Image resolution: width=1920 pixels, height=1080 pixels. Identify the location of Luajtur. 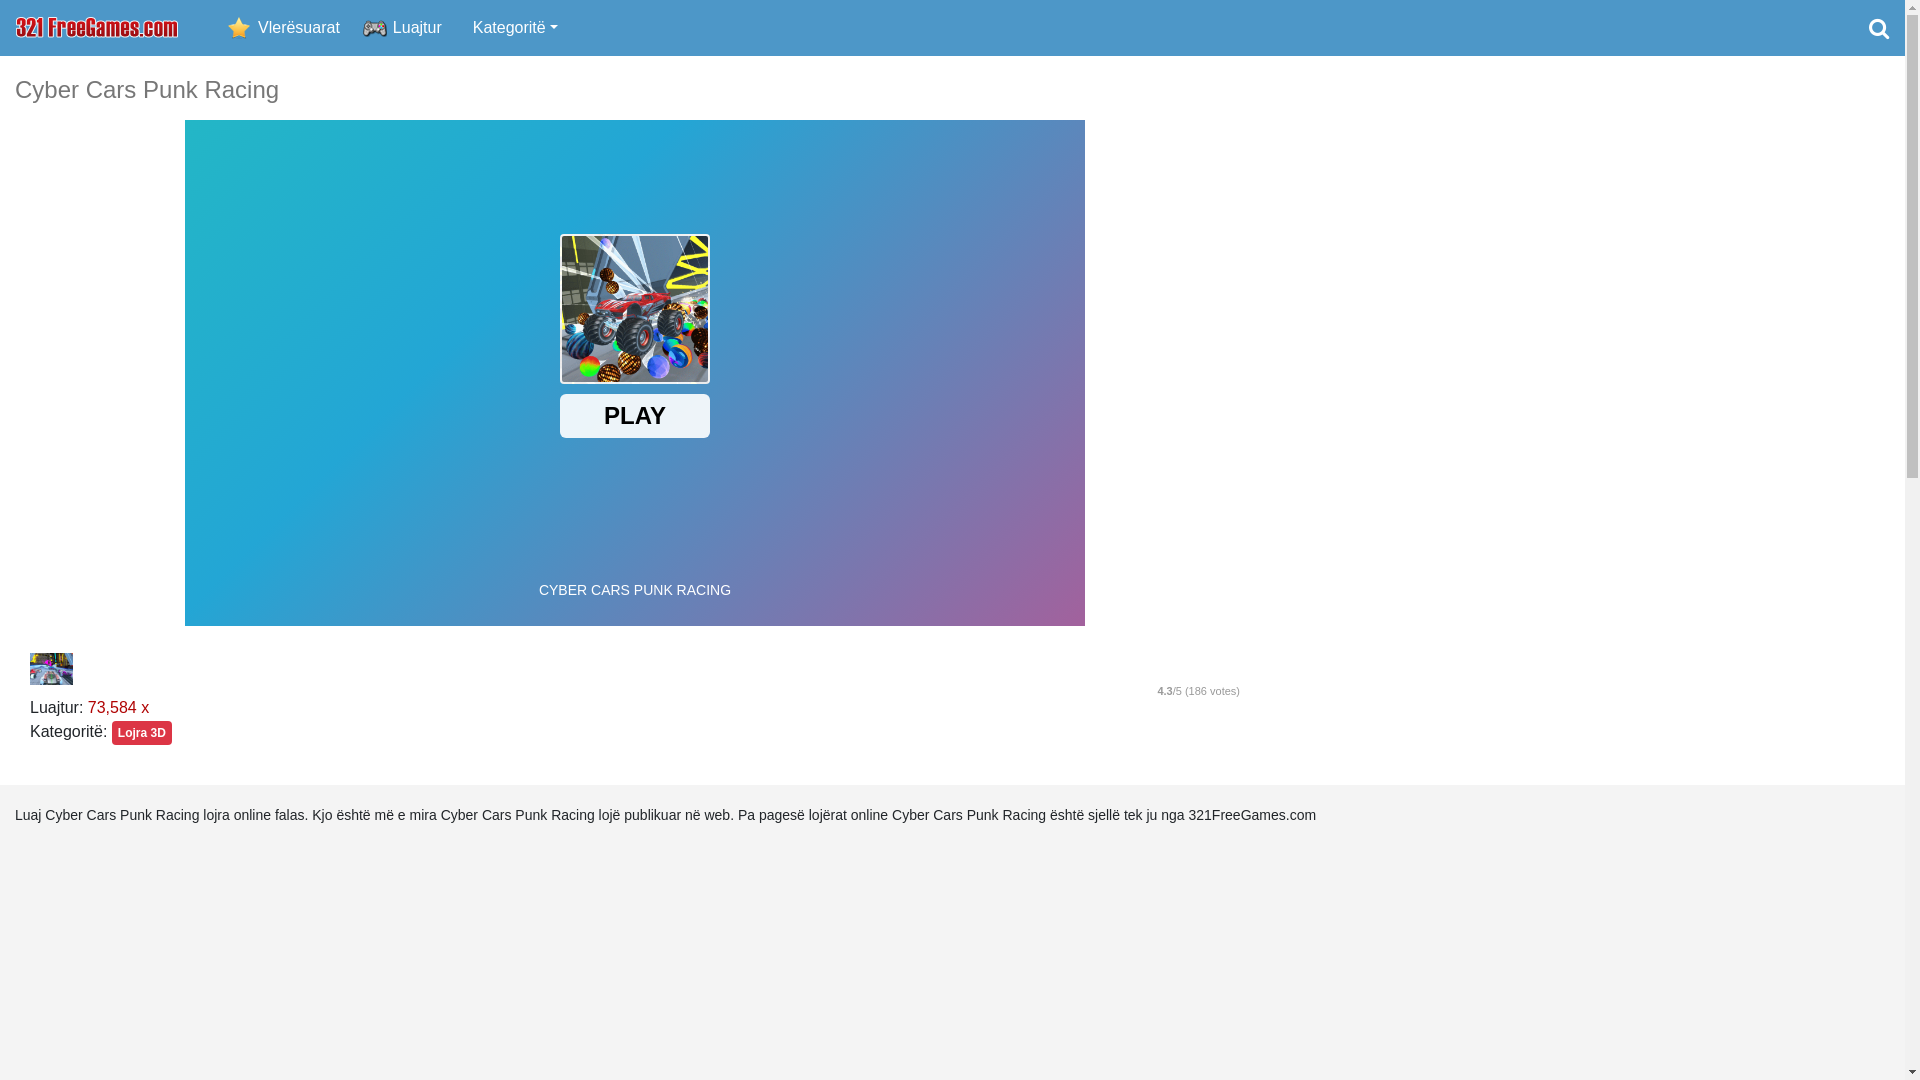
(418, 28).